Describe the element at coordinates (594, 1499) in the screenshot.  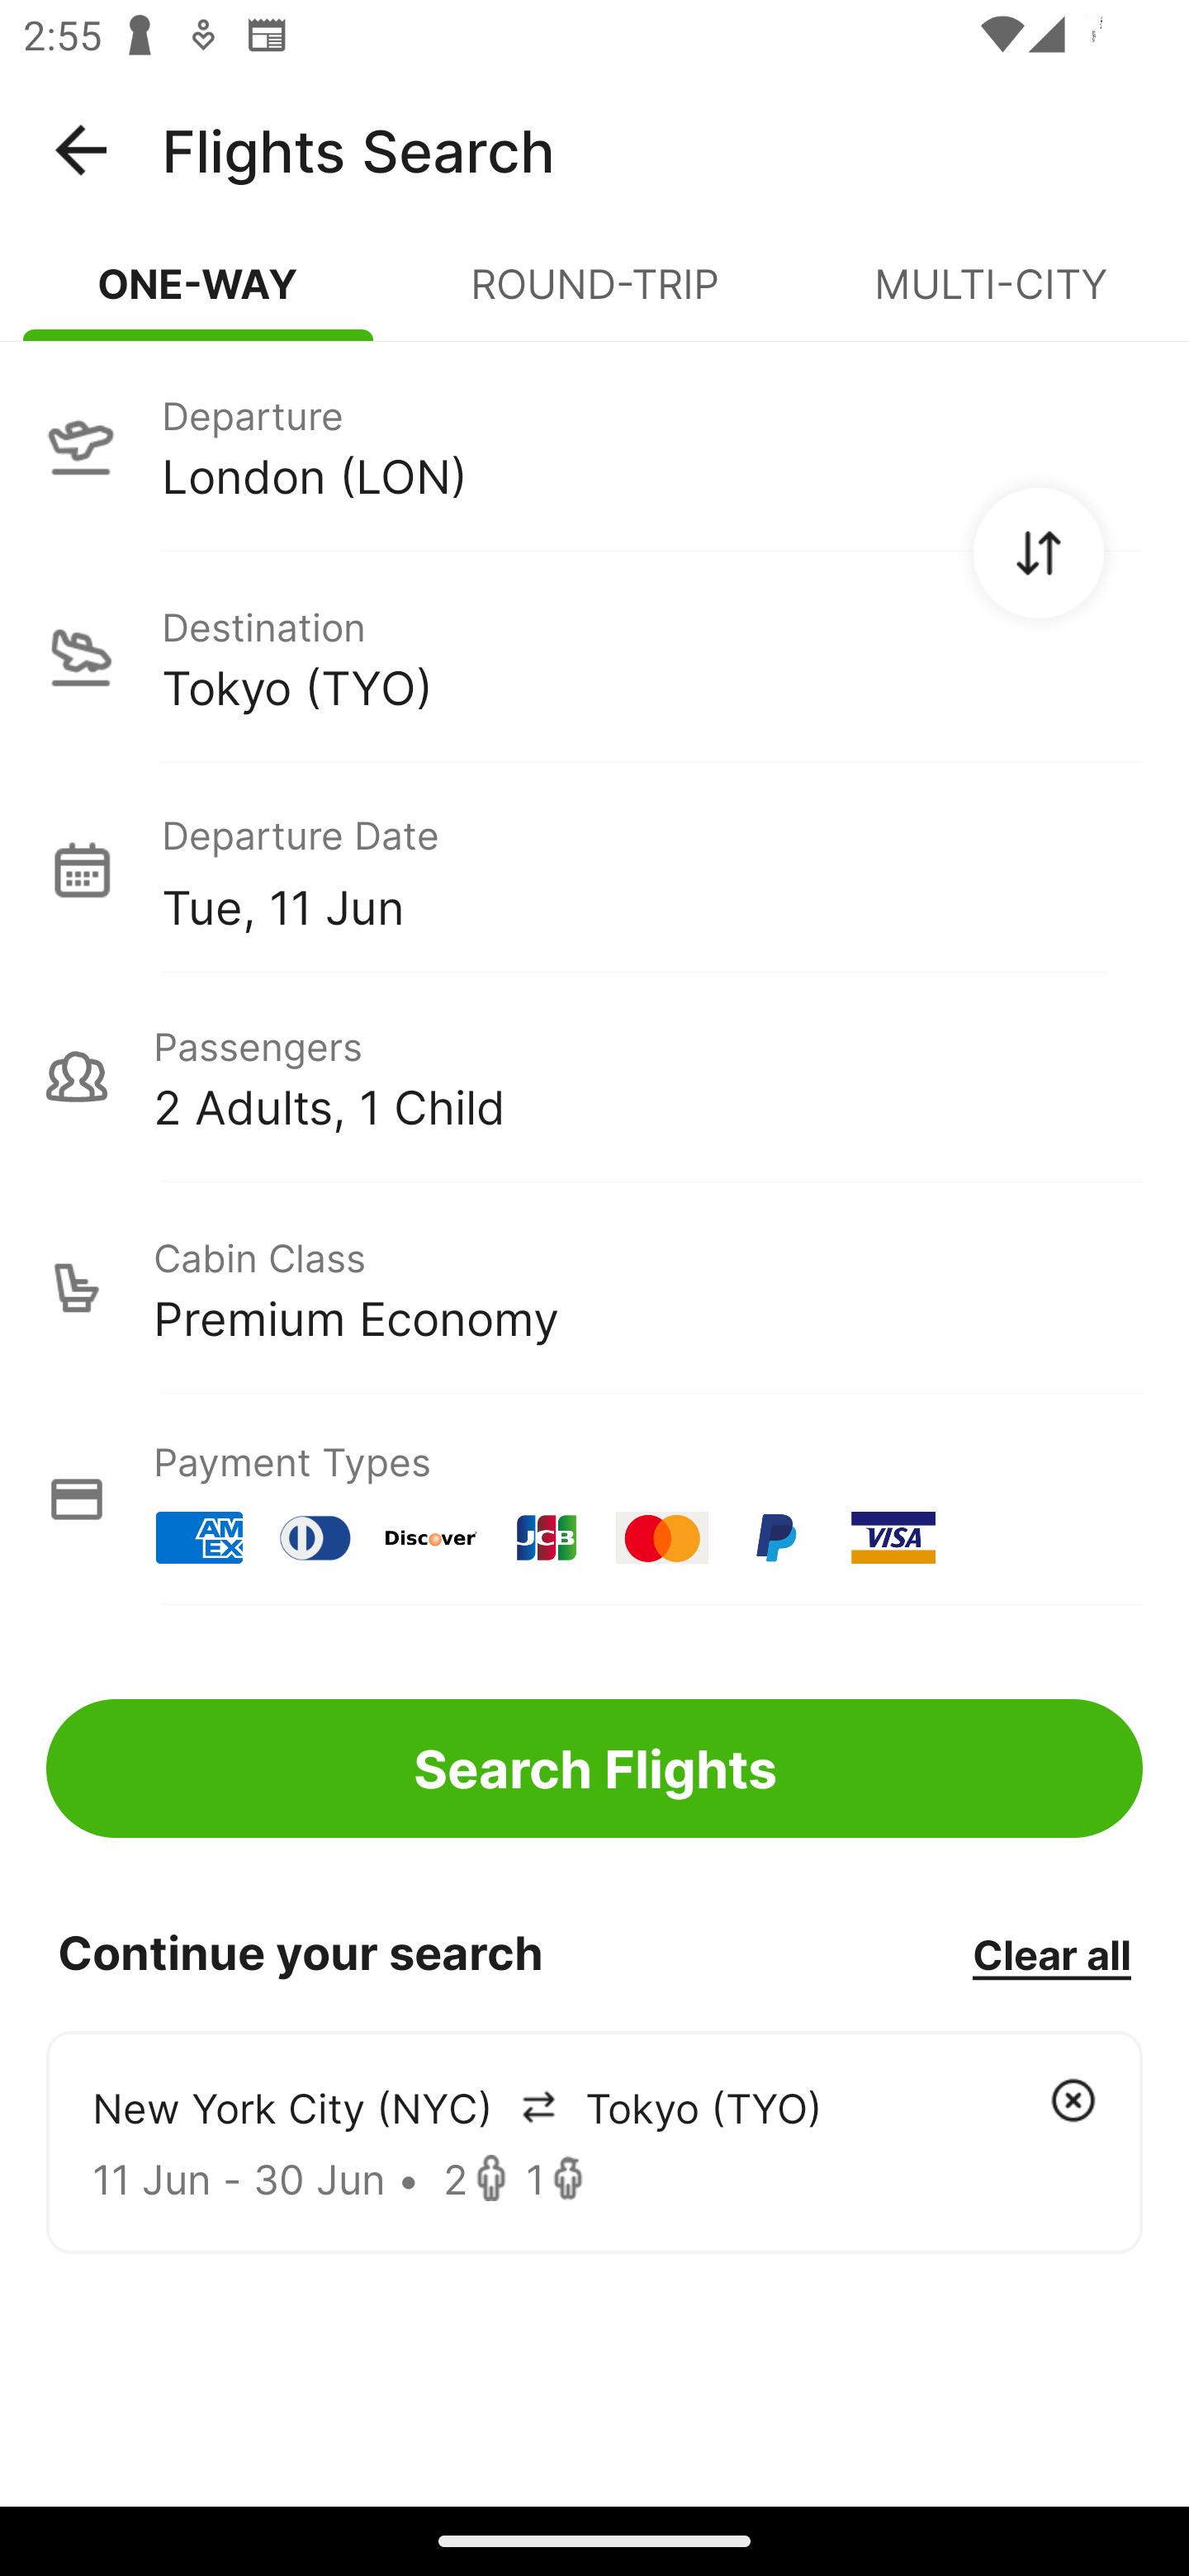
I see `Payment Types` at that location.